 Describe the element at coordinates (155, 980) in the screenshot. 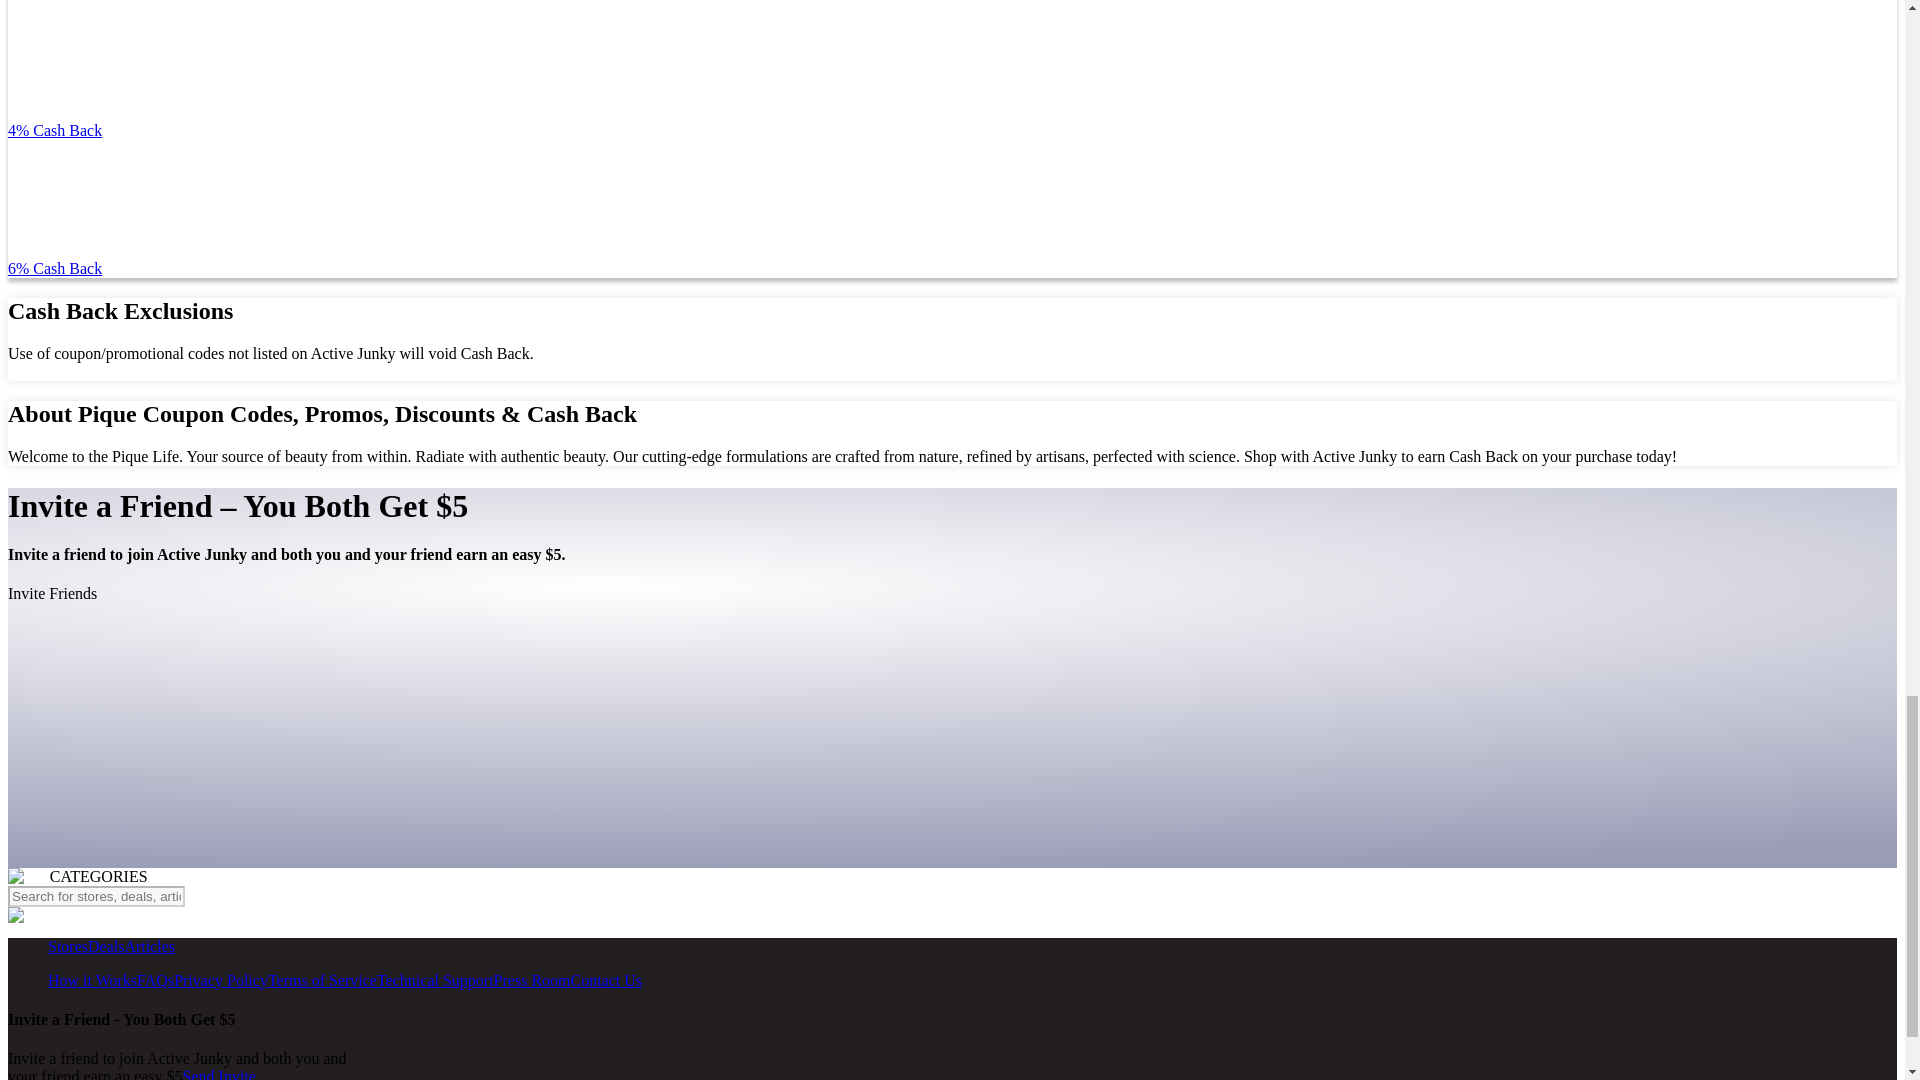

I see `FAQs` at that location.